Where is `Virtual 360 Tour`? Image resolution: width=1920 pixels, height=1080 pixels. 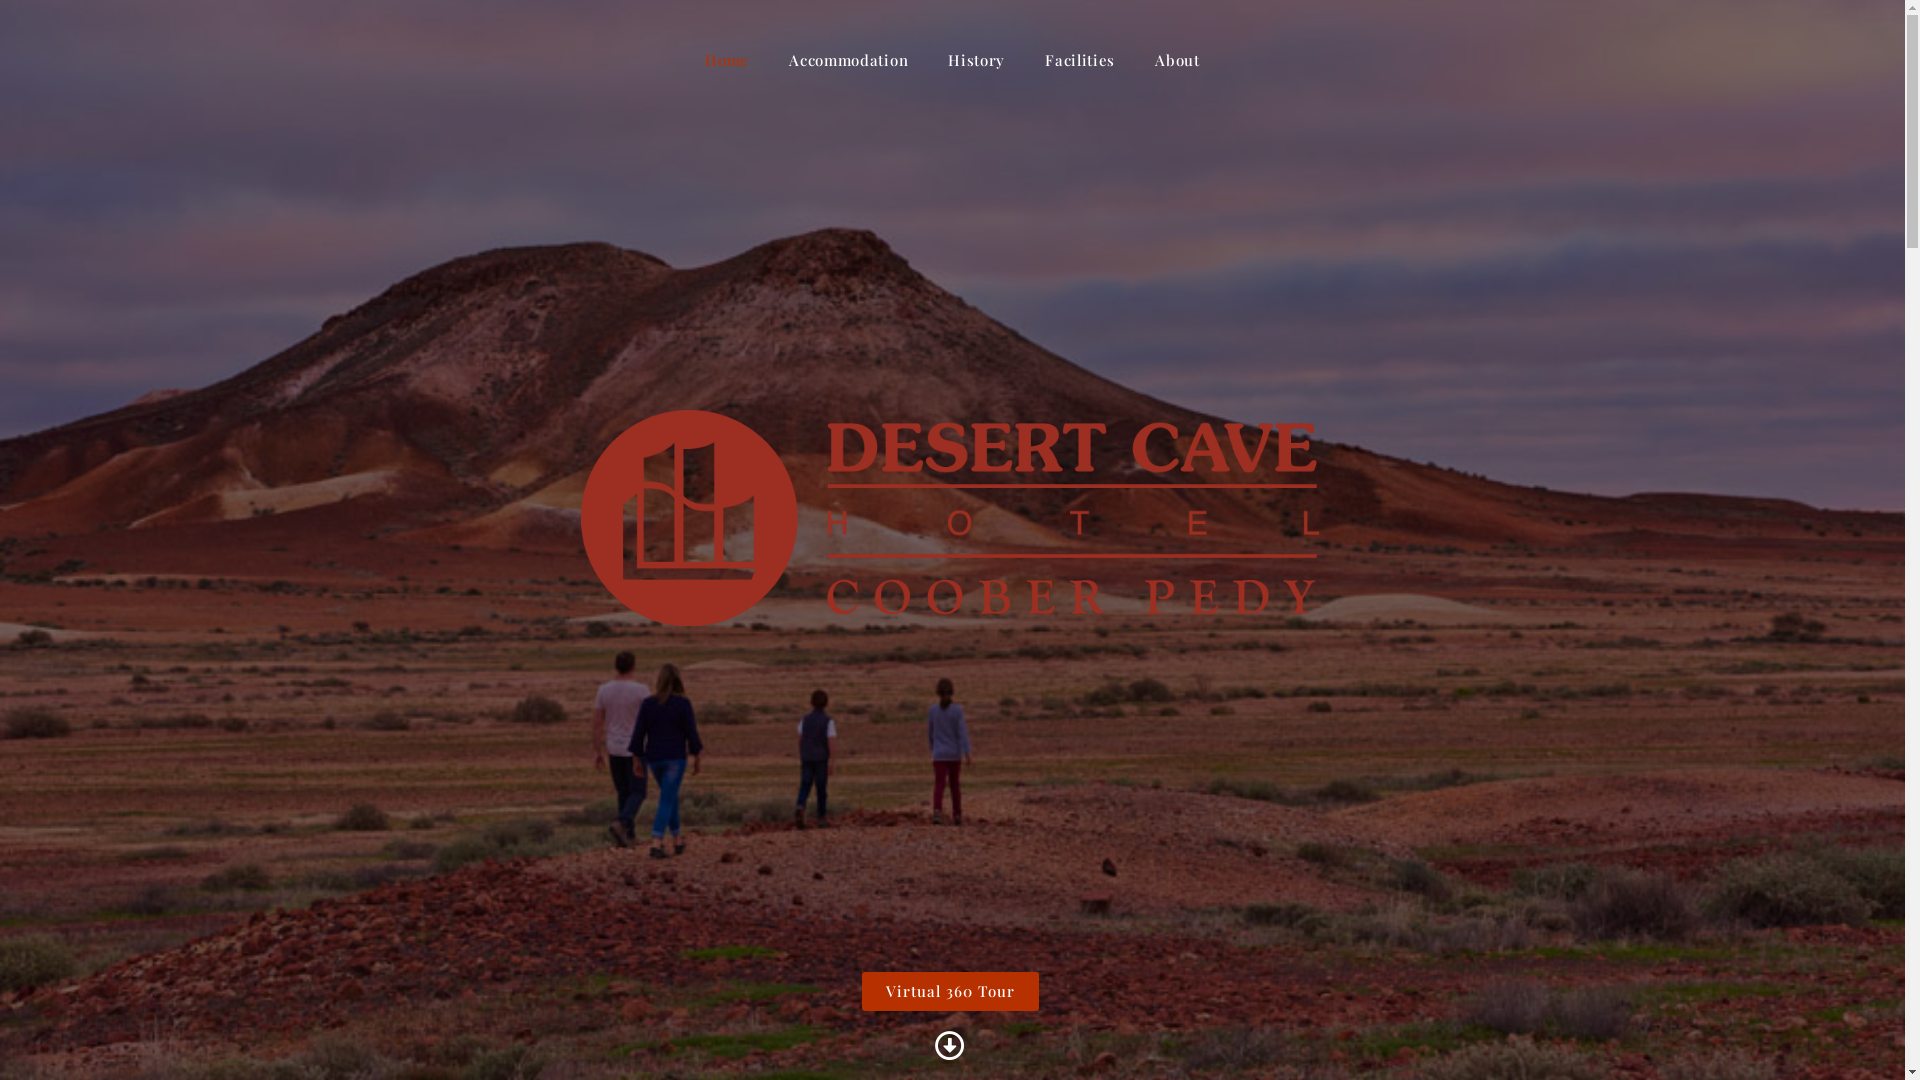 Virtual 360 Tour is located at coordinates (950, 992).